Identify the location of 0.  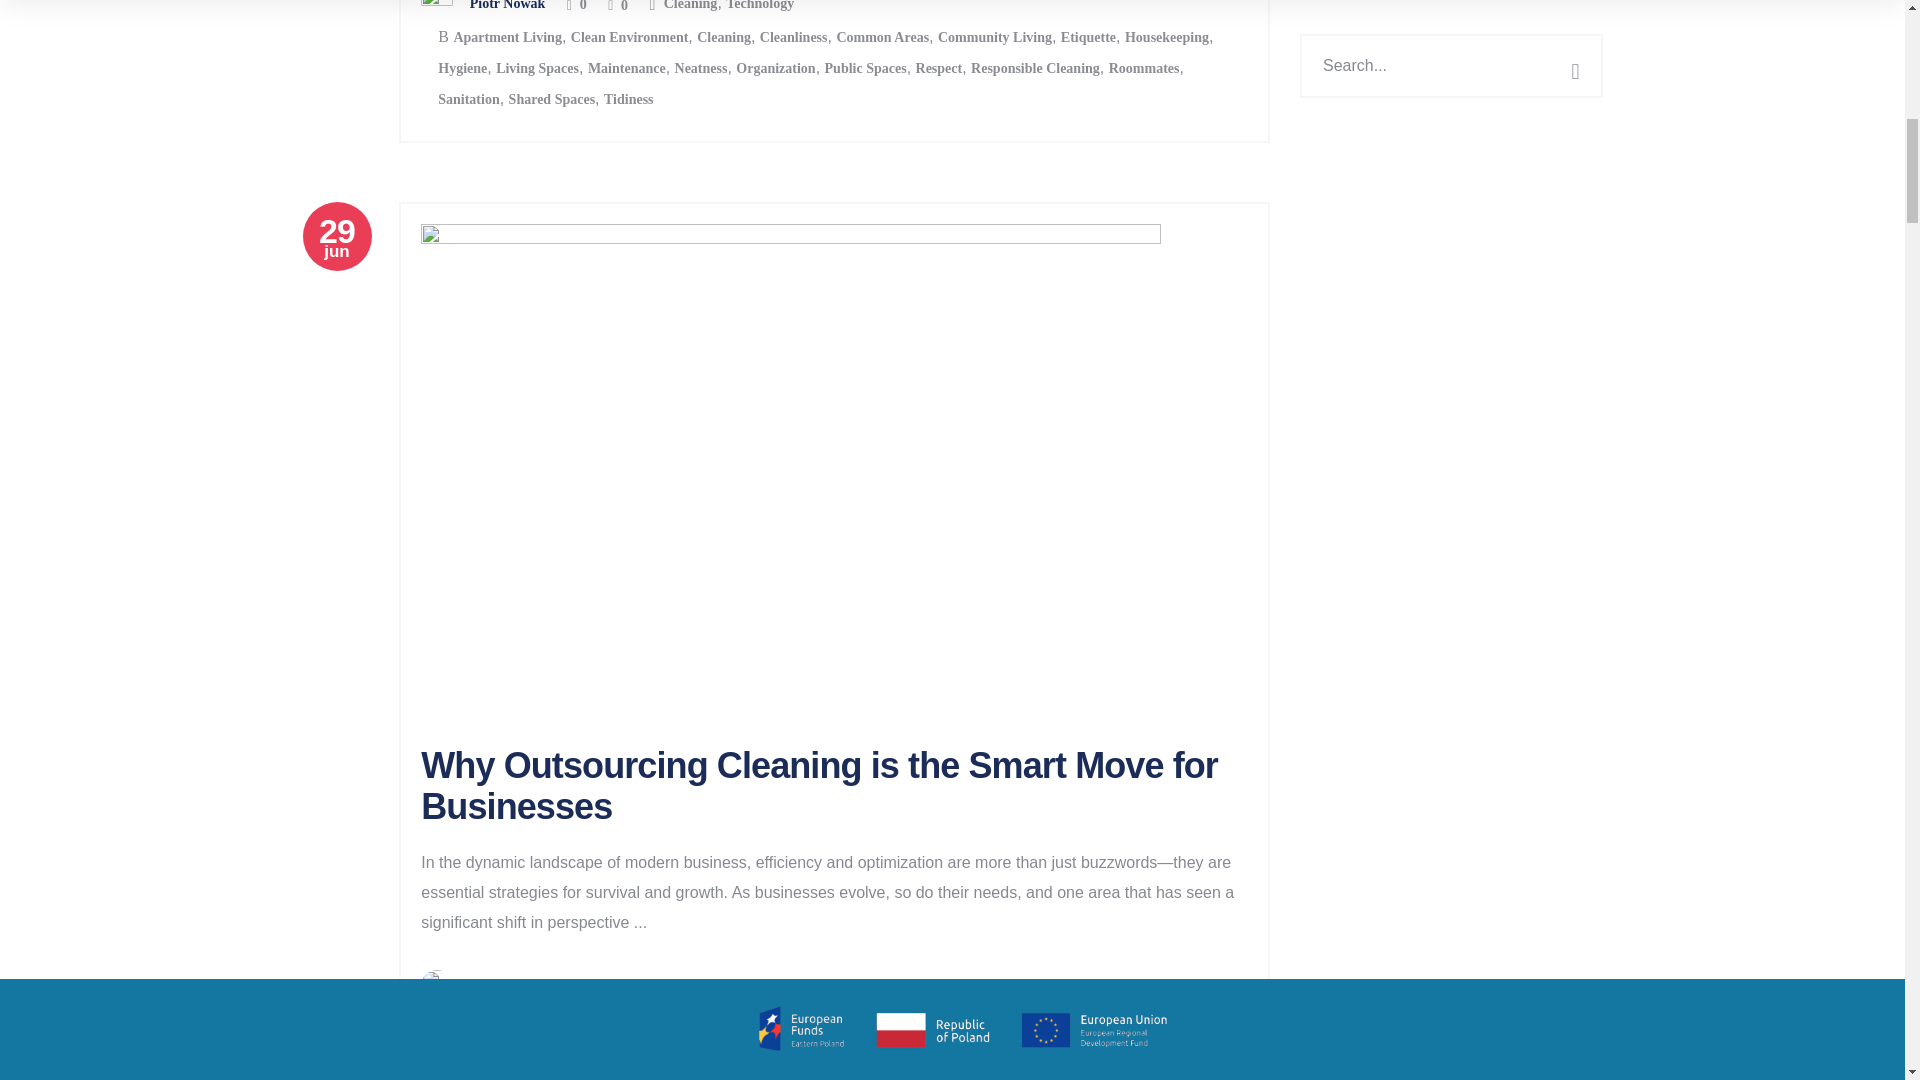
(618, 6).